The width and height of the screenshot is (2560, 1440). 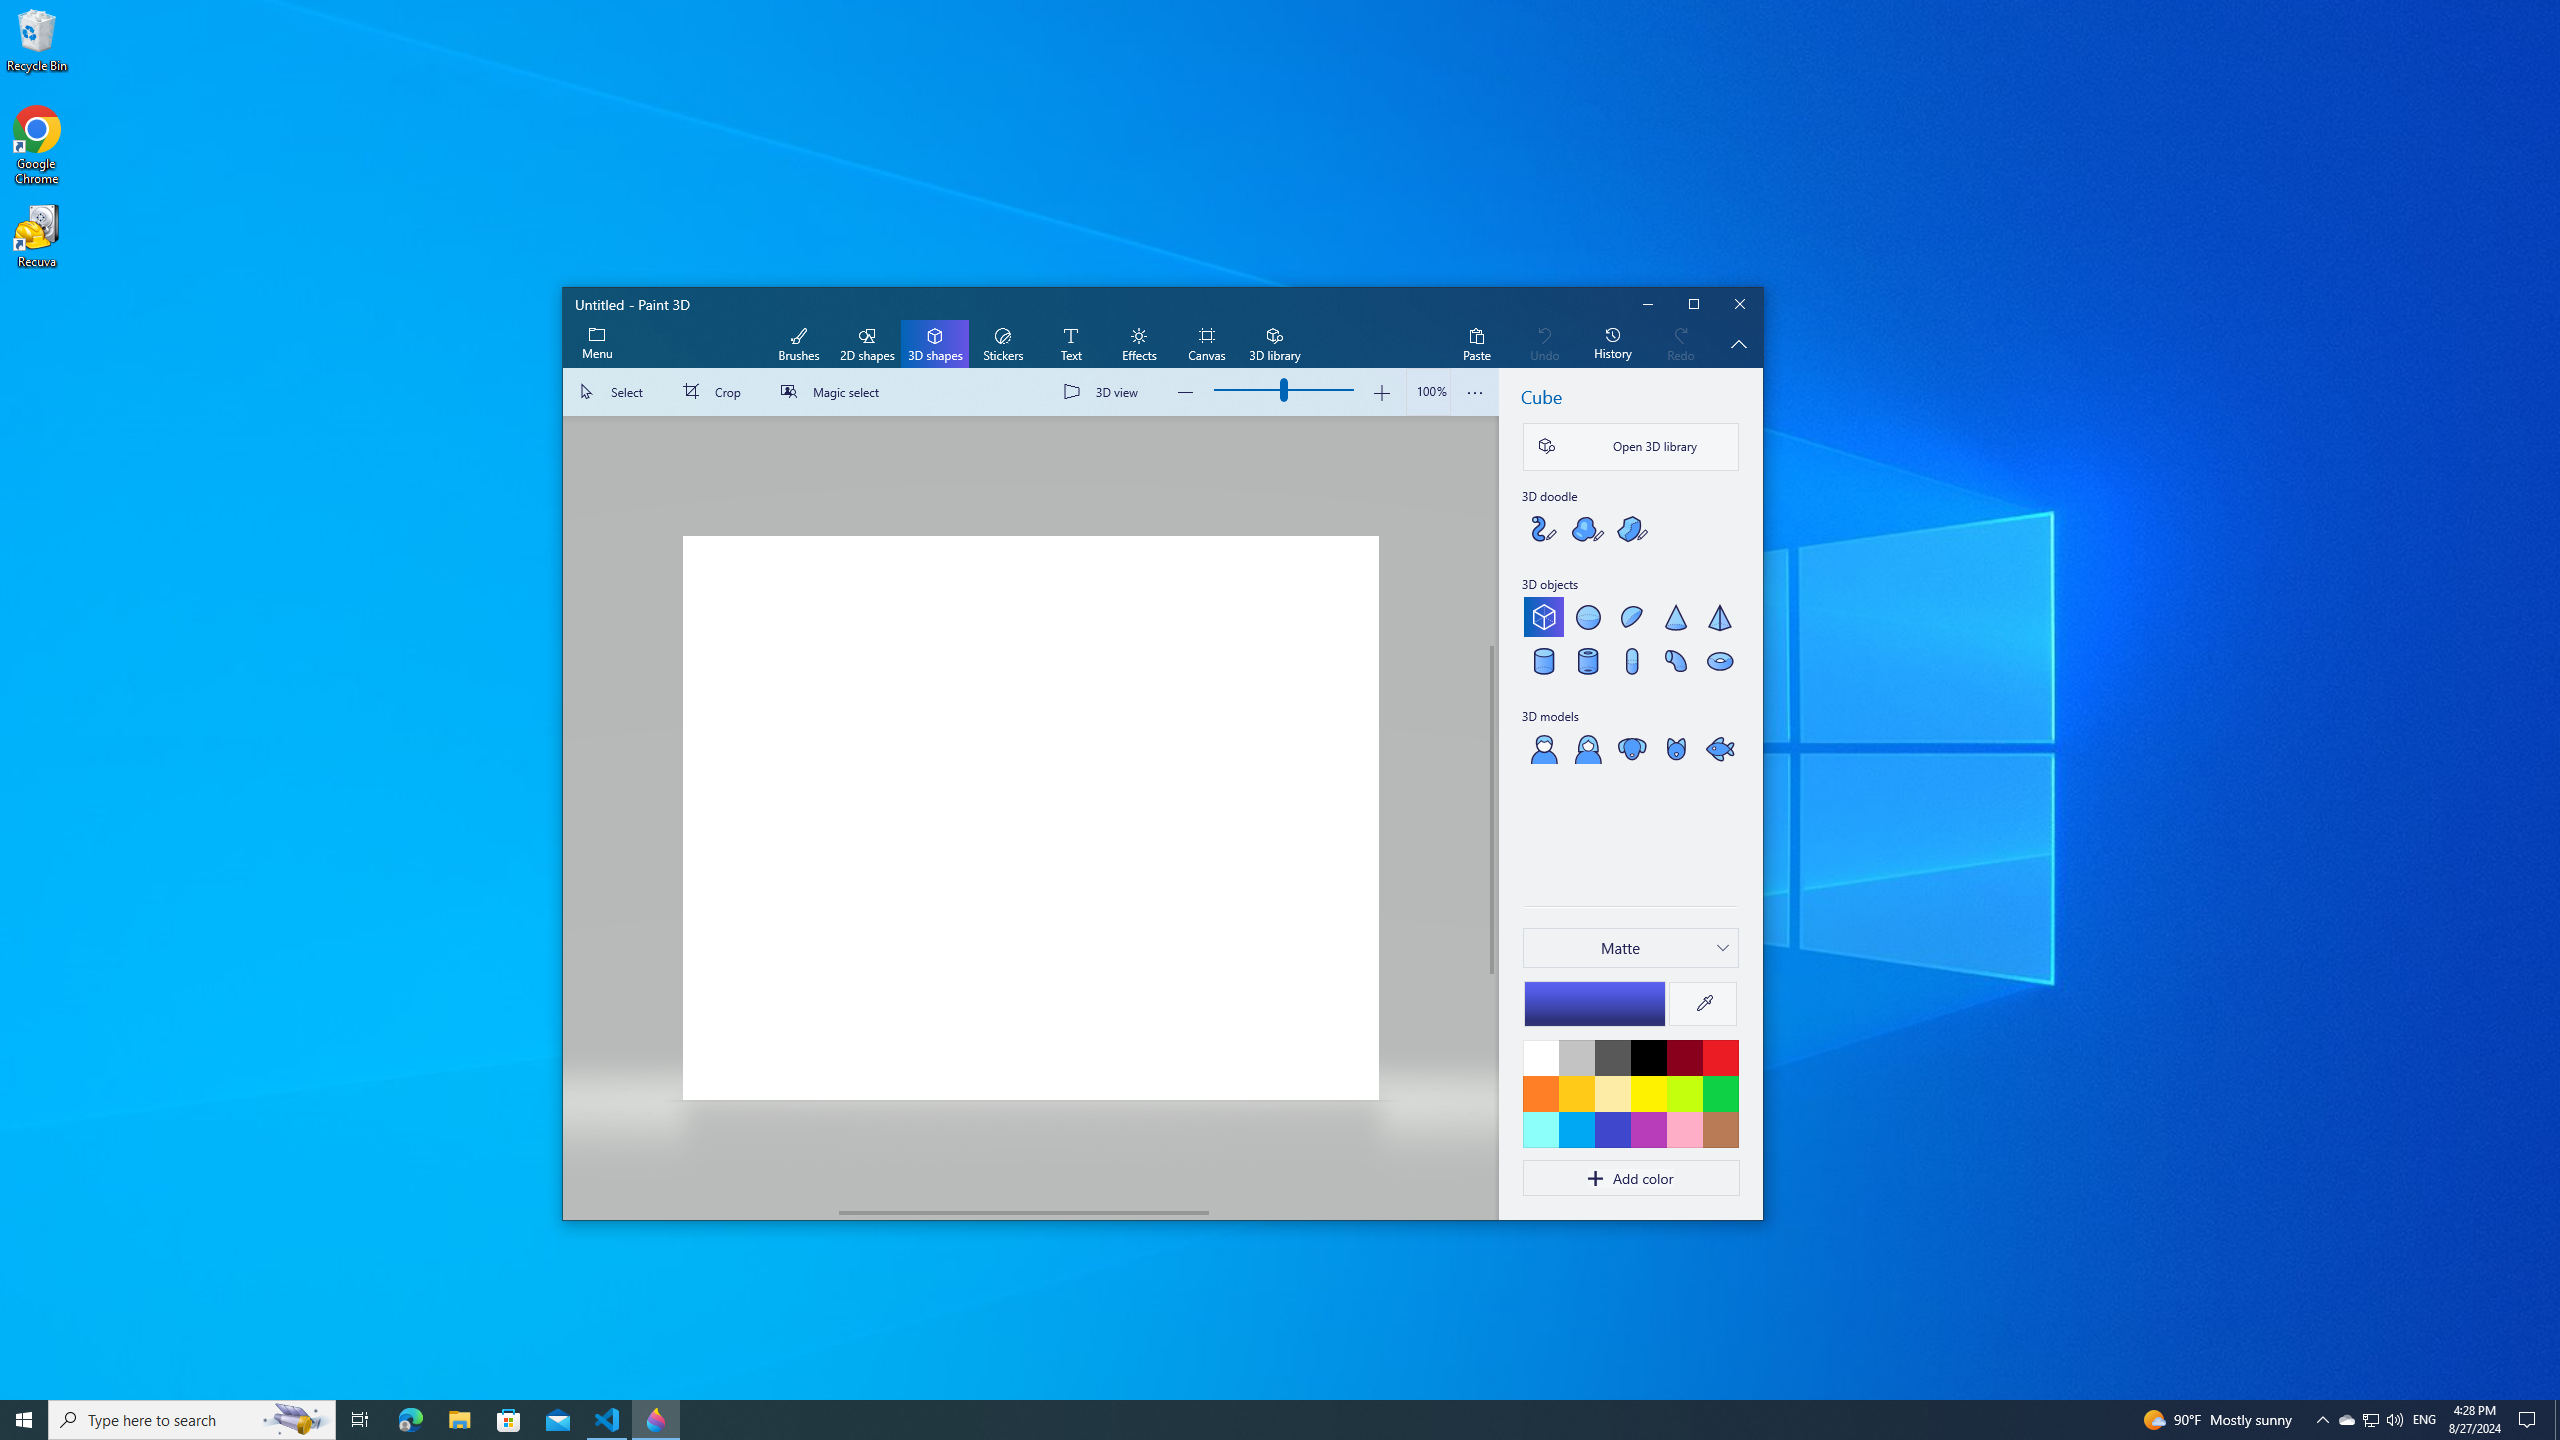 What do you see at coordinates (1739, 344) in the screenshot?
I see `Hide description` at bounding box center [1739, 344].